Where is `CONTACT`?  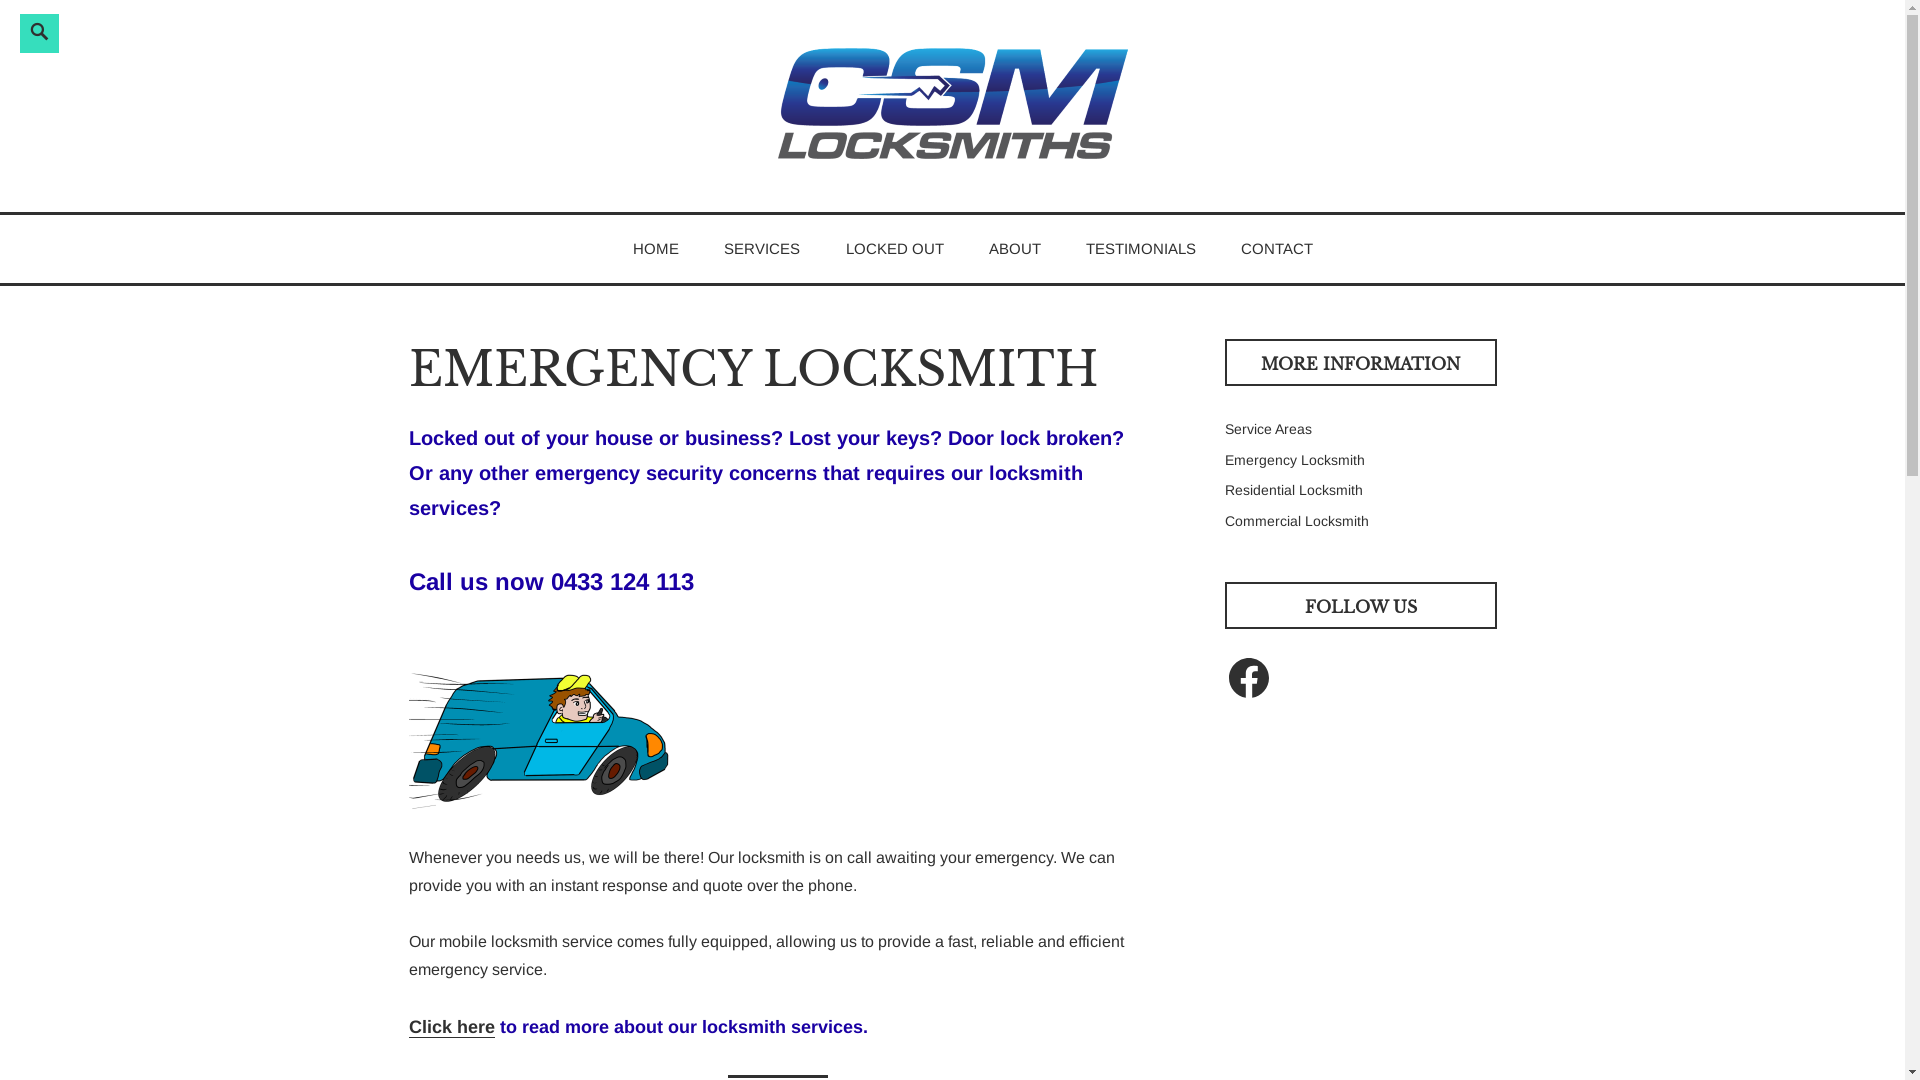
CONTACT is located at coordinates (1277, 248).